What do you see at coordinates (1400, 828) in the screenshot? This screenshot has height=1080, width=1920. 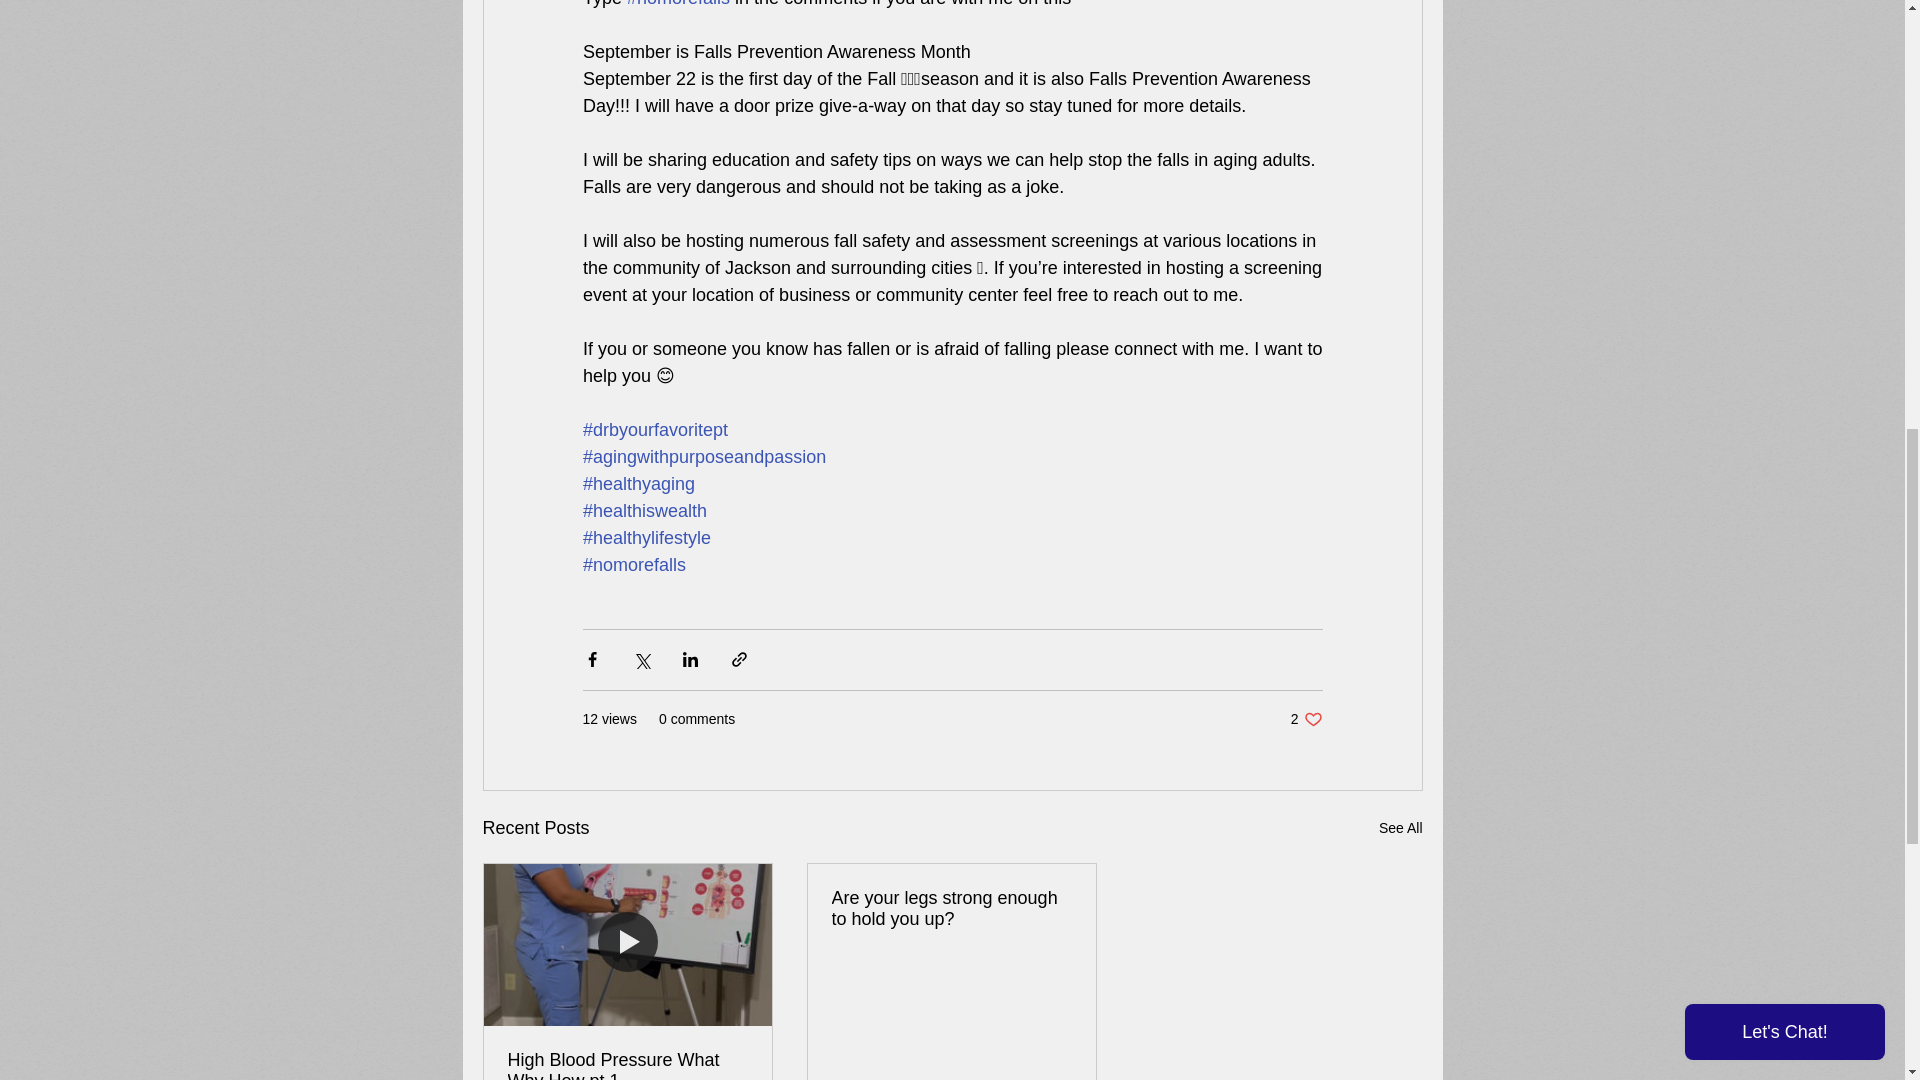 I see `Are your legs strong enough to hold you up?` at bounding box center [1400, 828].